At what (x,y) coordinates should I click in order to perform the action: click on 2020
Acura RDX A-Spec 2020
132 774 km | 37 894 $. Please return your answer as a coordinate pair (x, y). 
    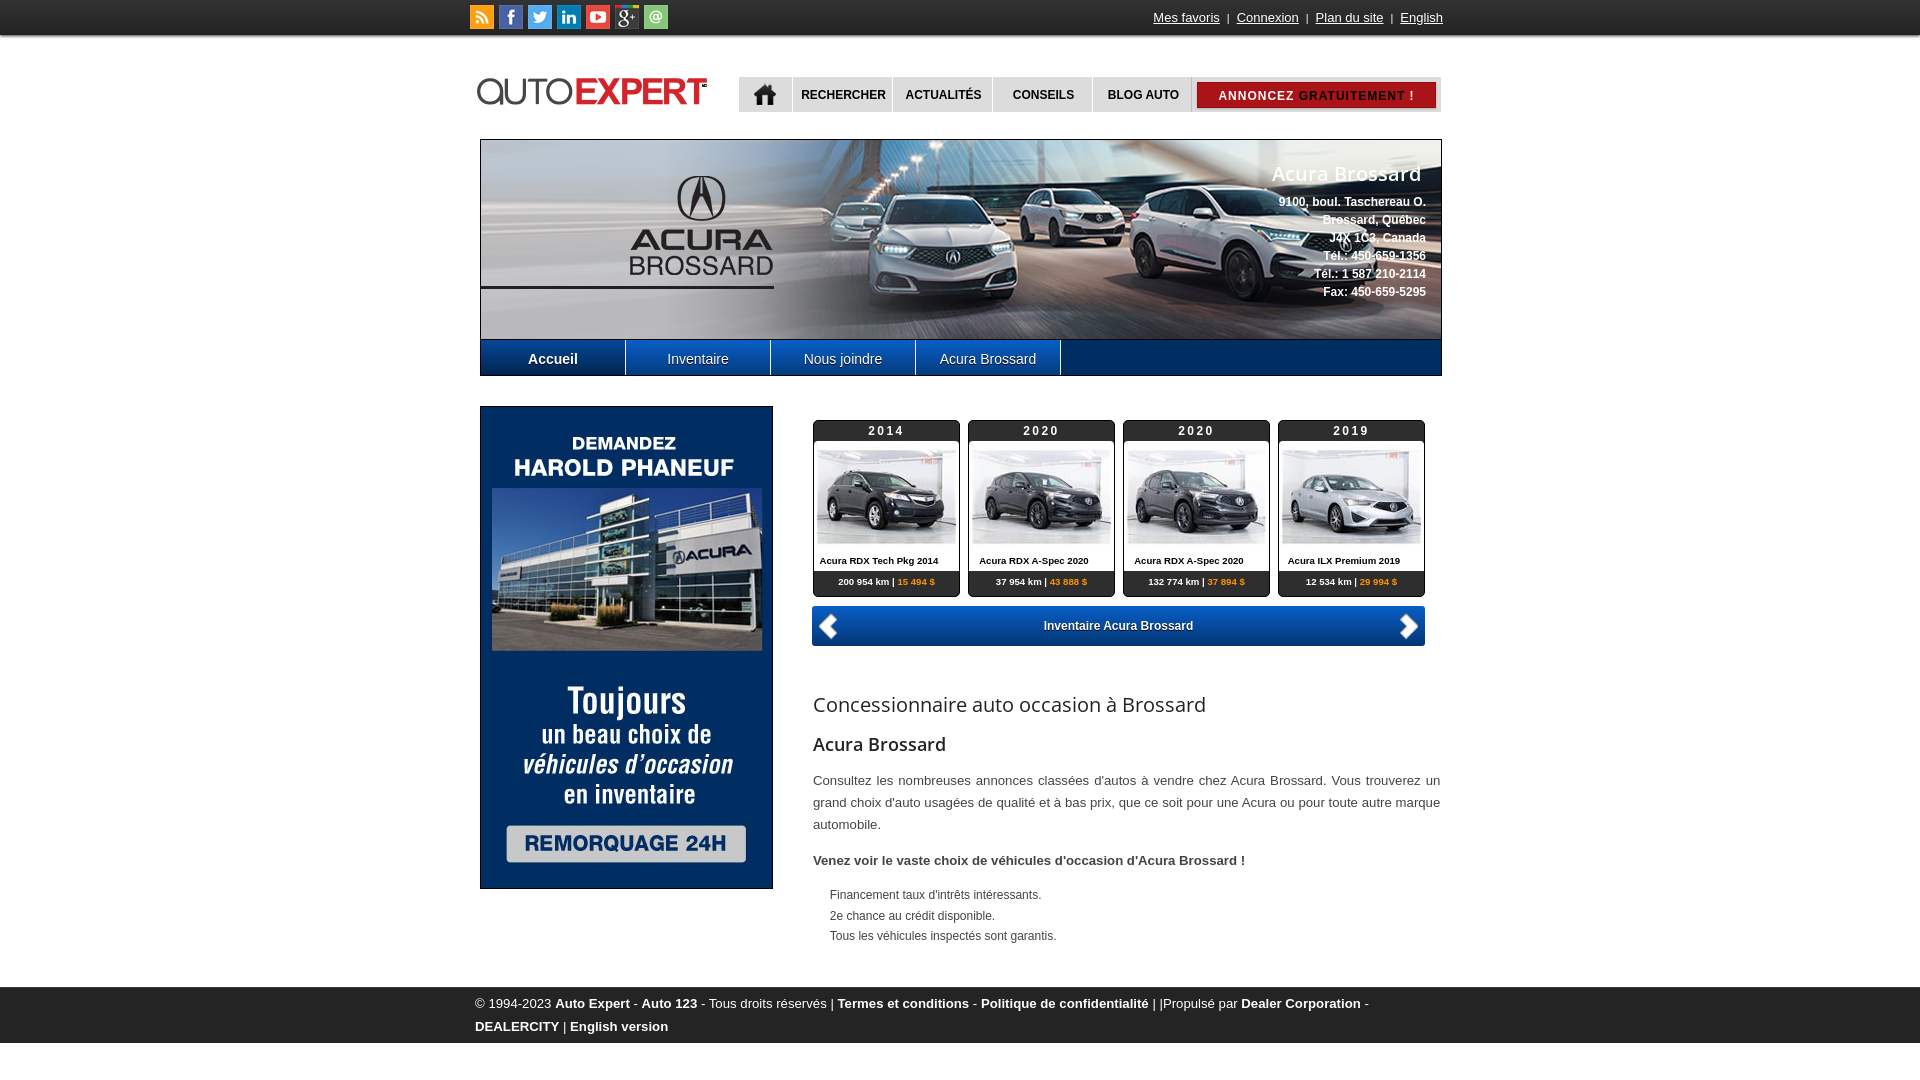
    Looking at the image, I should click on (1196, 496).